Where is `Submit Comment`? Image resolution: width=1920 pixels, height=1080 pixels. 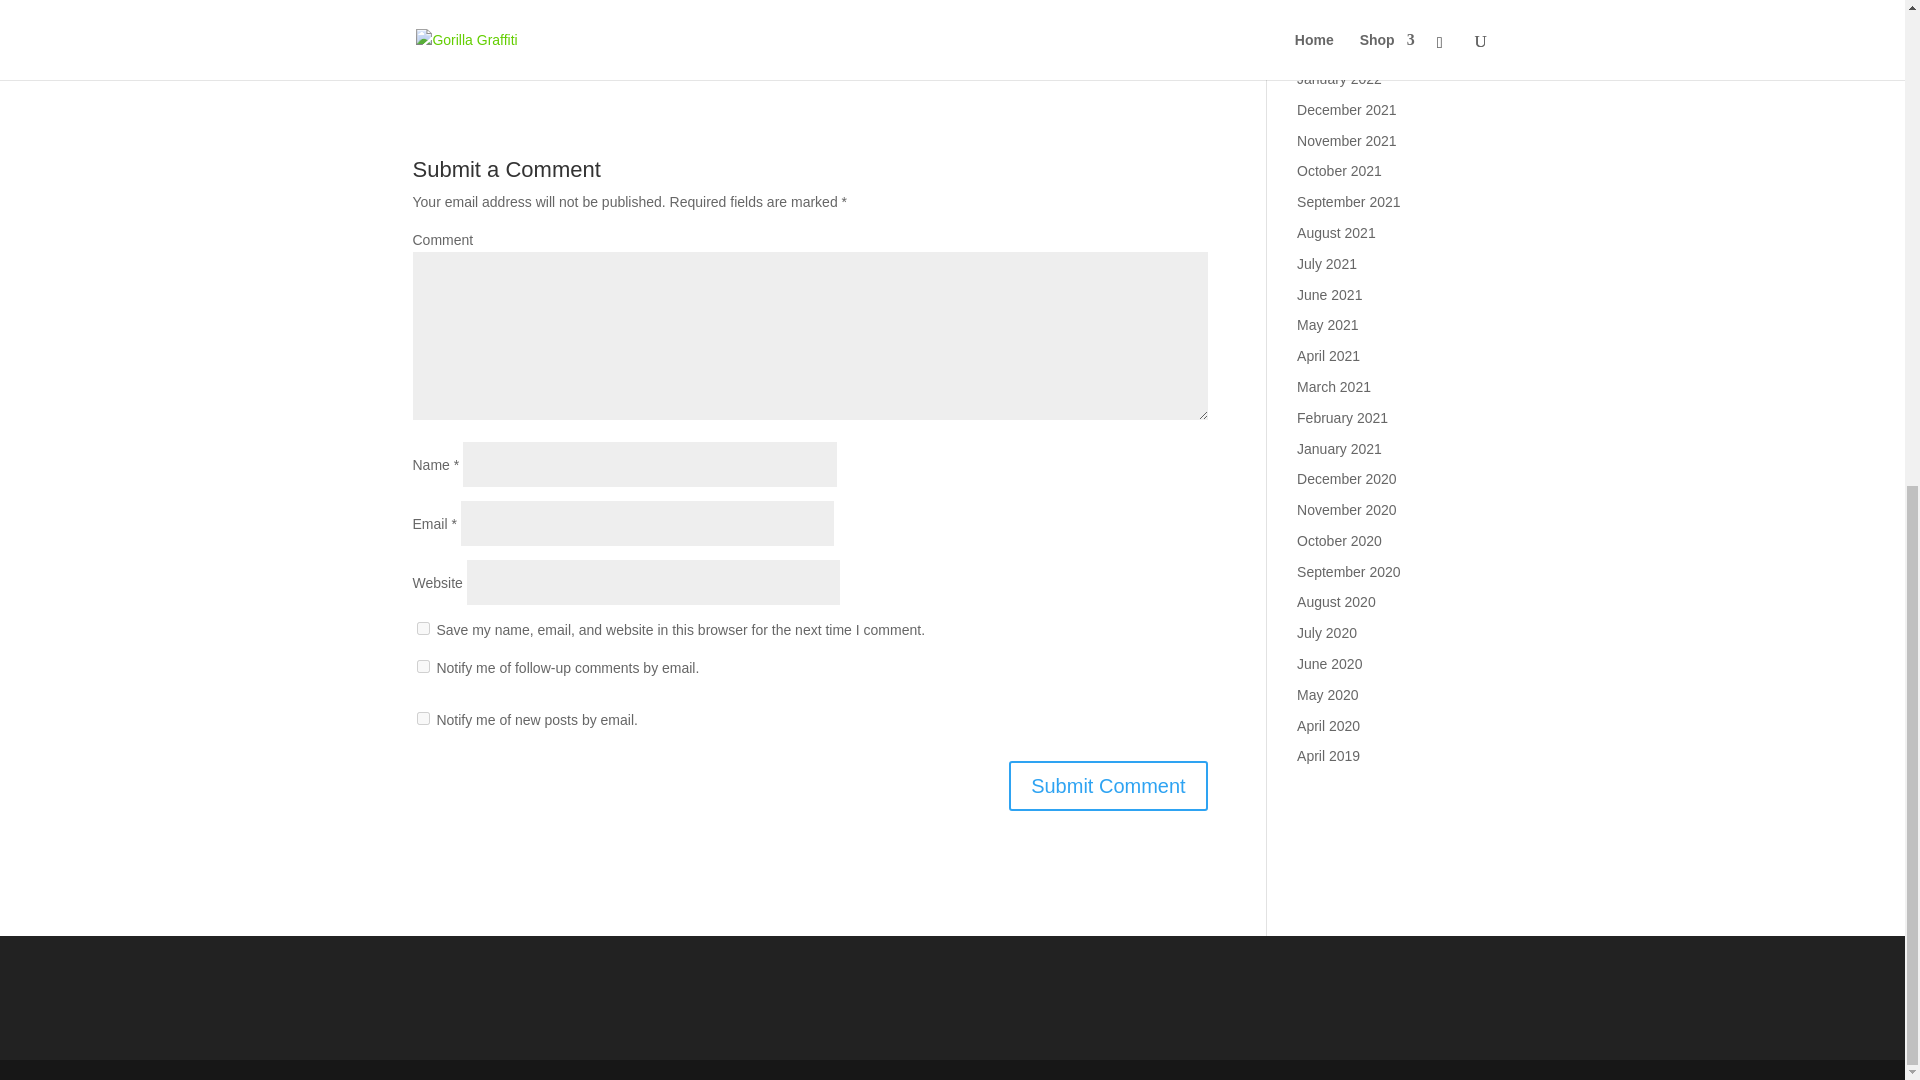
Submit Comment is located at coordinates (1108, 786).